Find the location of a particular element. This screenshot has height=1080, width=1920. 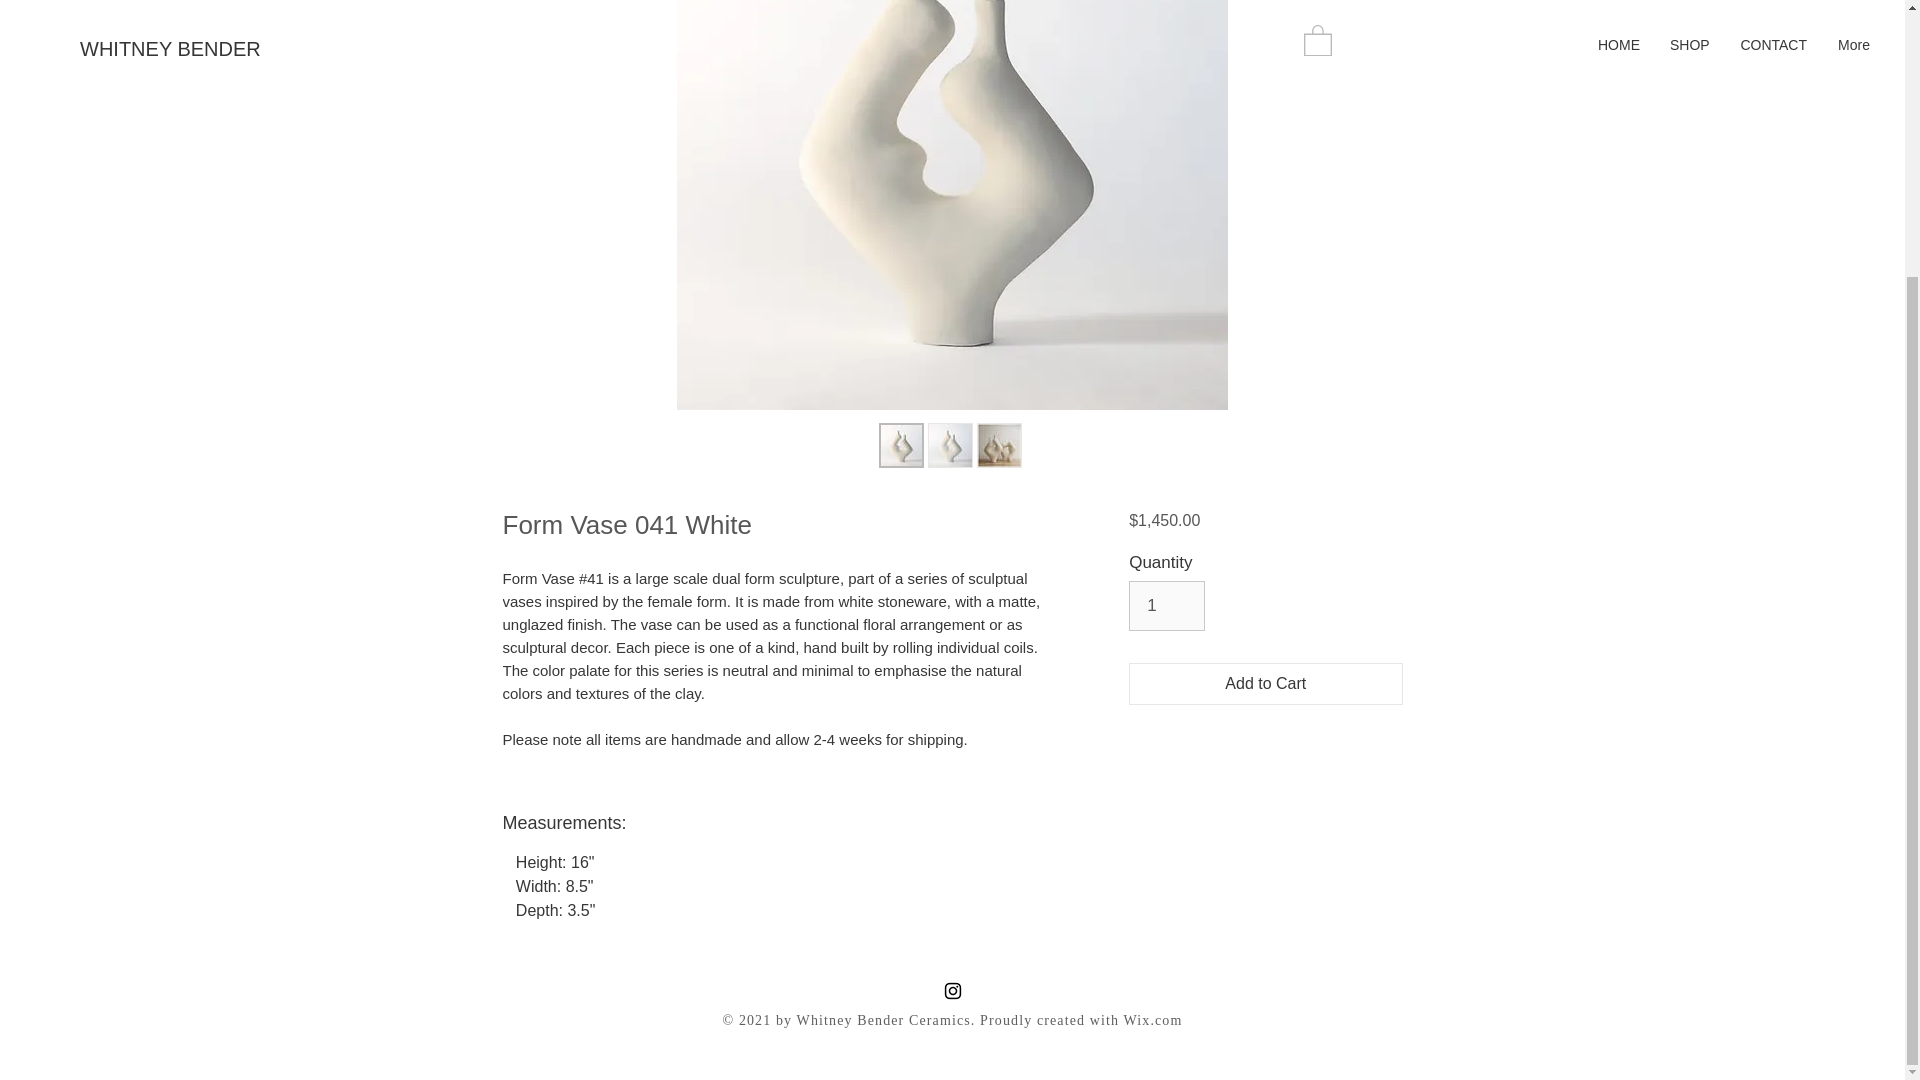

Add to Cart is located at coordinates (1264, 684).